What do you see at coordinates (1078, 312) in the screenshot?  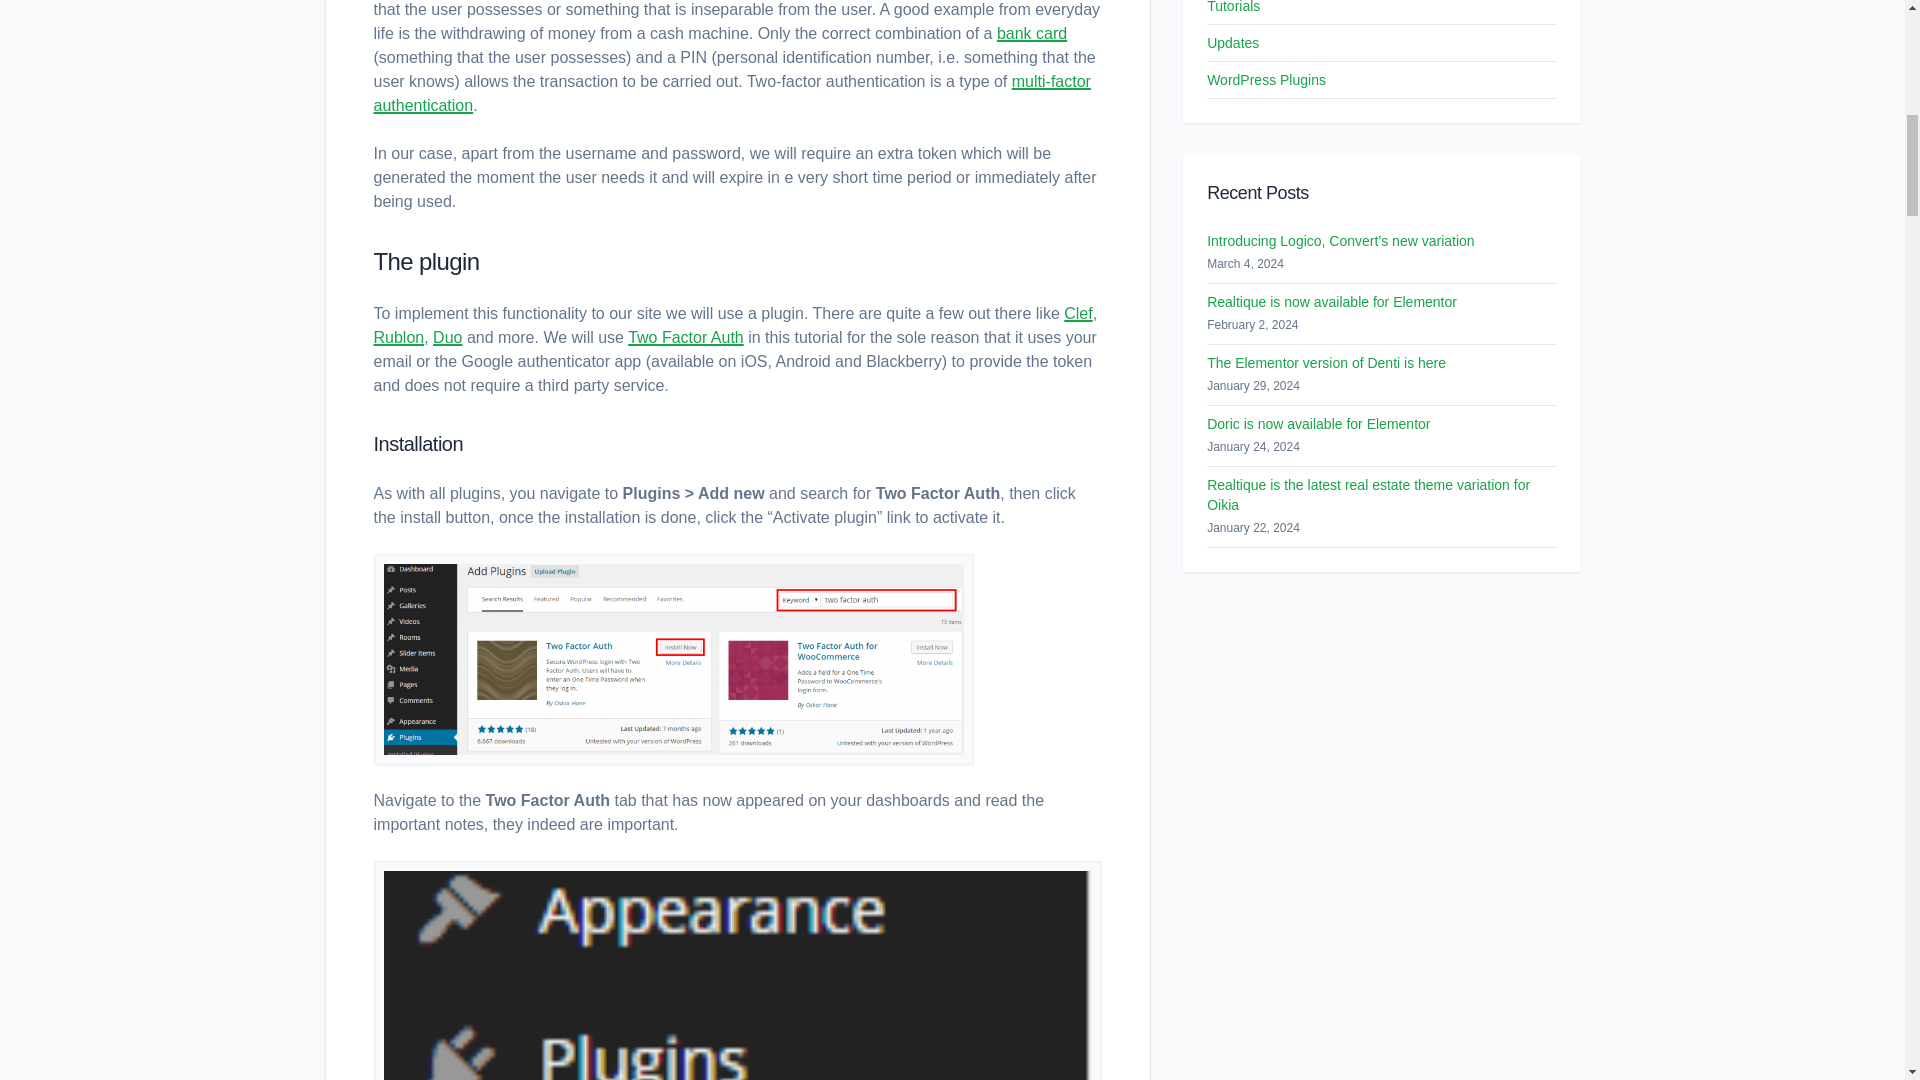 I see `Clef` at bounding box center [1078, 312].